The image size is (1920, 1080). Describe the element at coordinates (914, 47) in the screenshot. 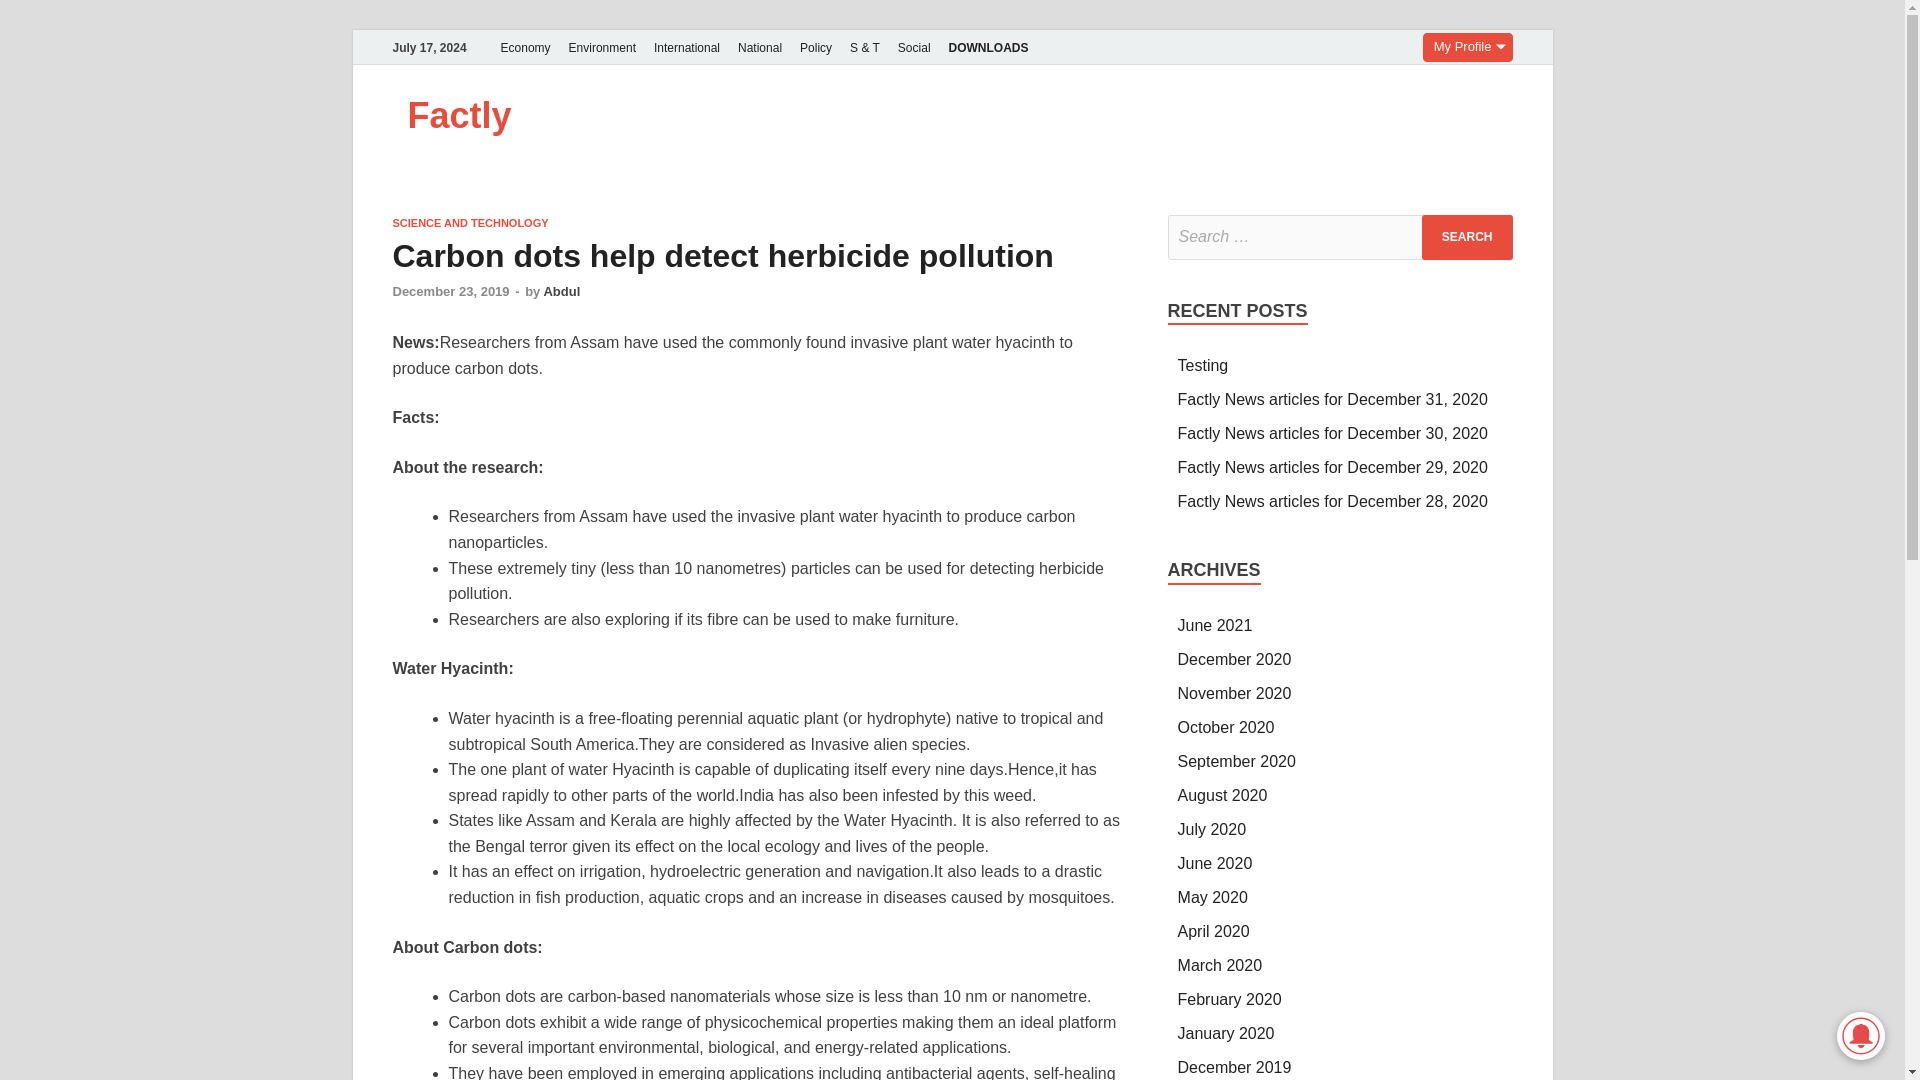

I see `Social` at that location.